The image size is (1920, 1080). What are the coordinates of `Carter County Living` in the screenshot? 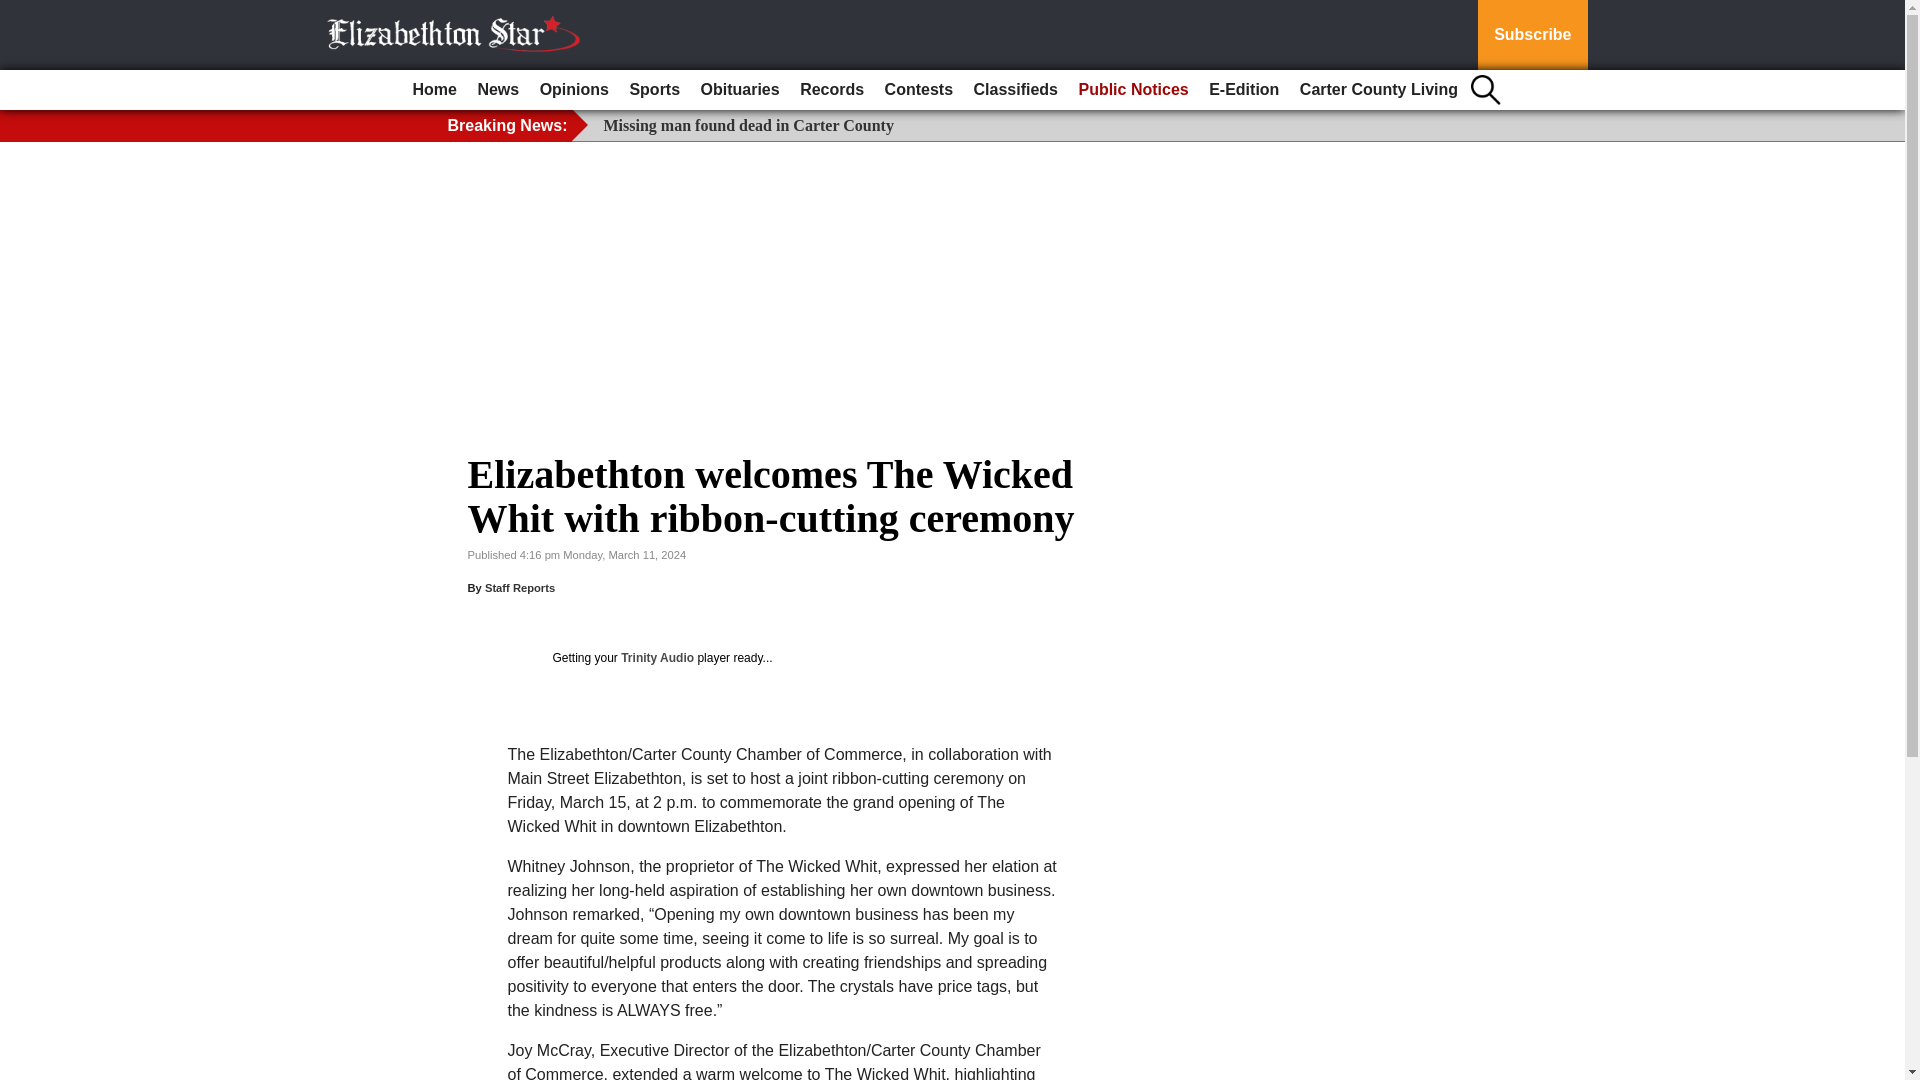 It's located at (1379, 90).